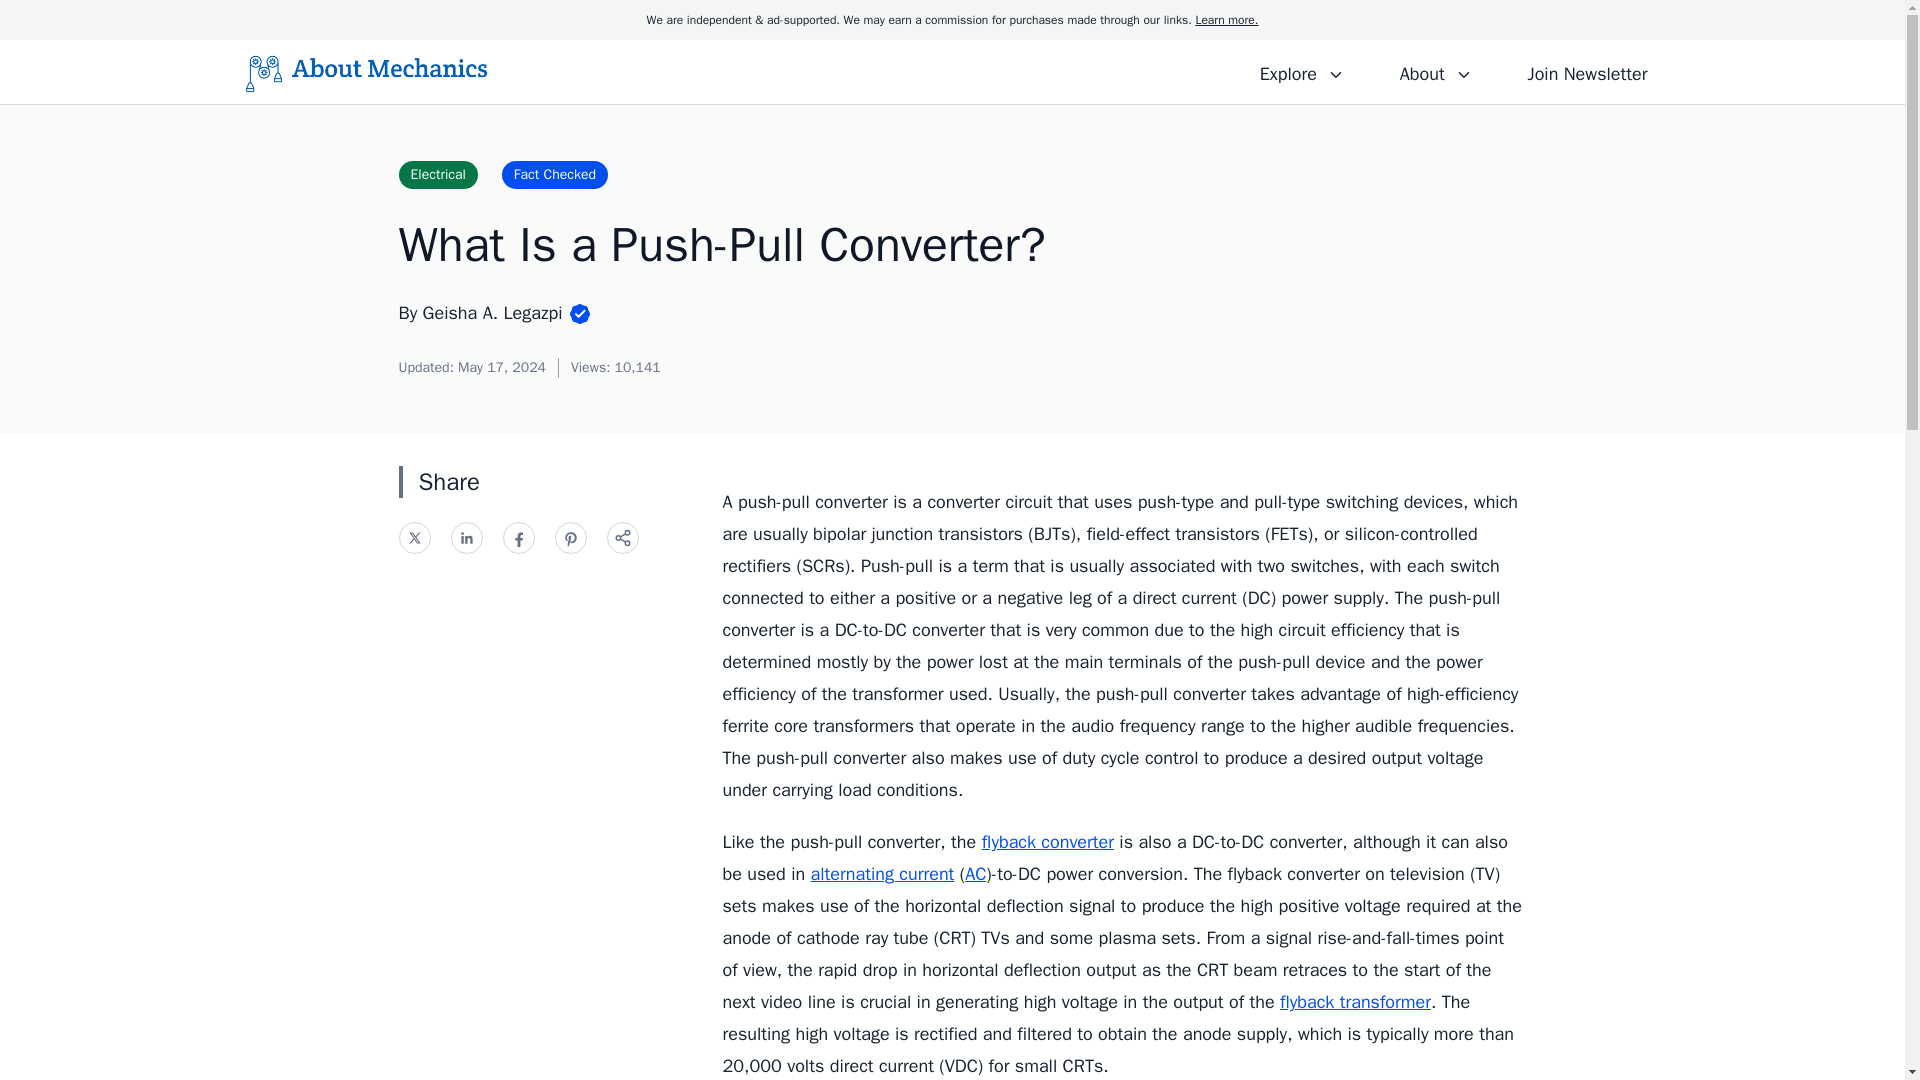 The width and height of the screenshot is (1920, 1080). What do you see at coordinates (1226, 20) in the screenshot?
I see `Learn more.` at bounding box center [1226, 20].